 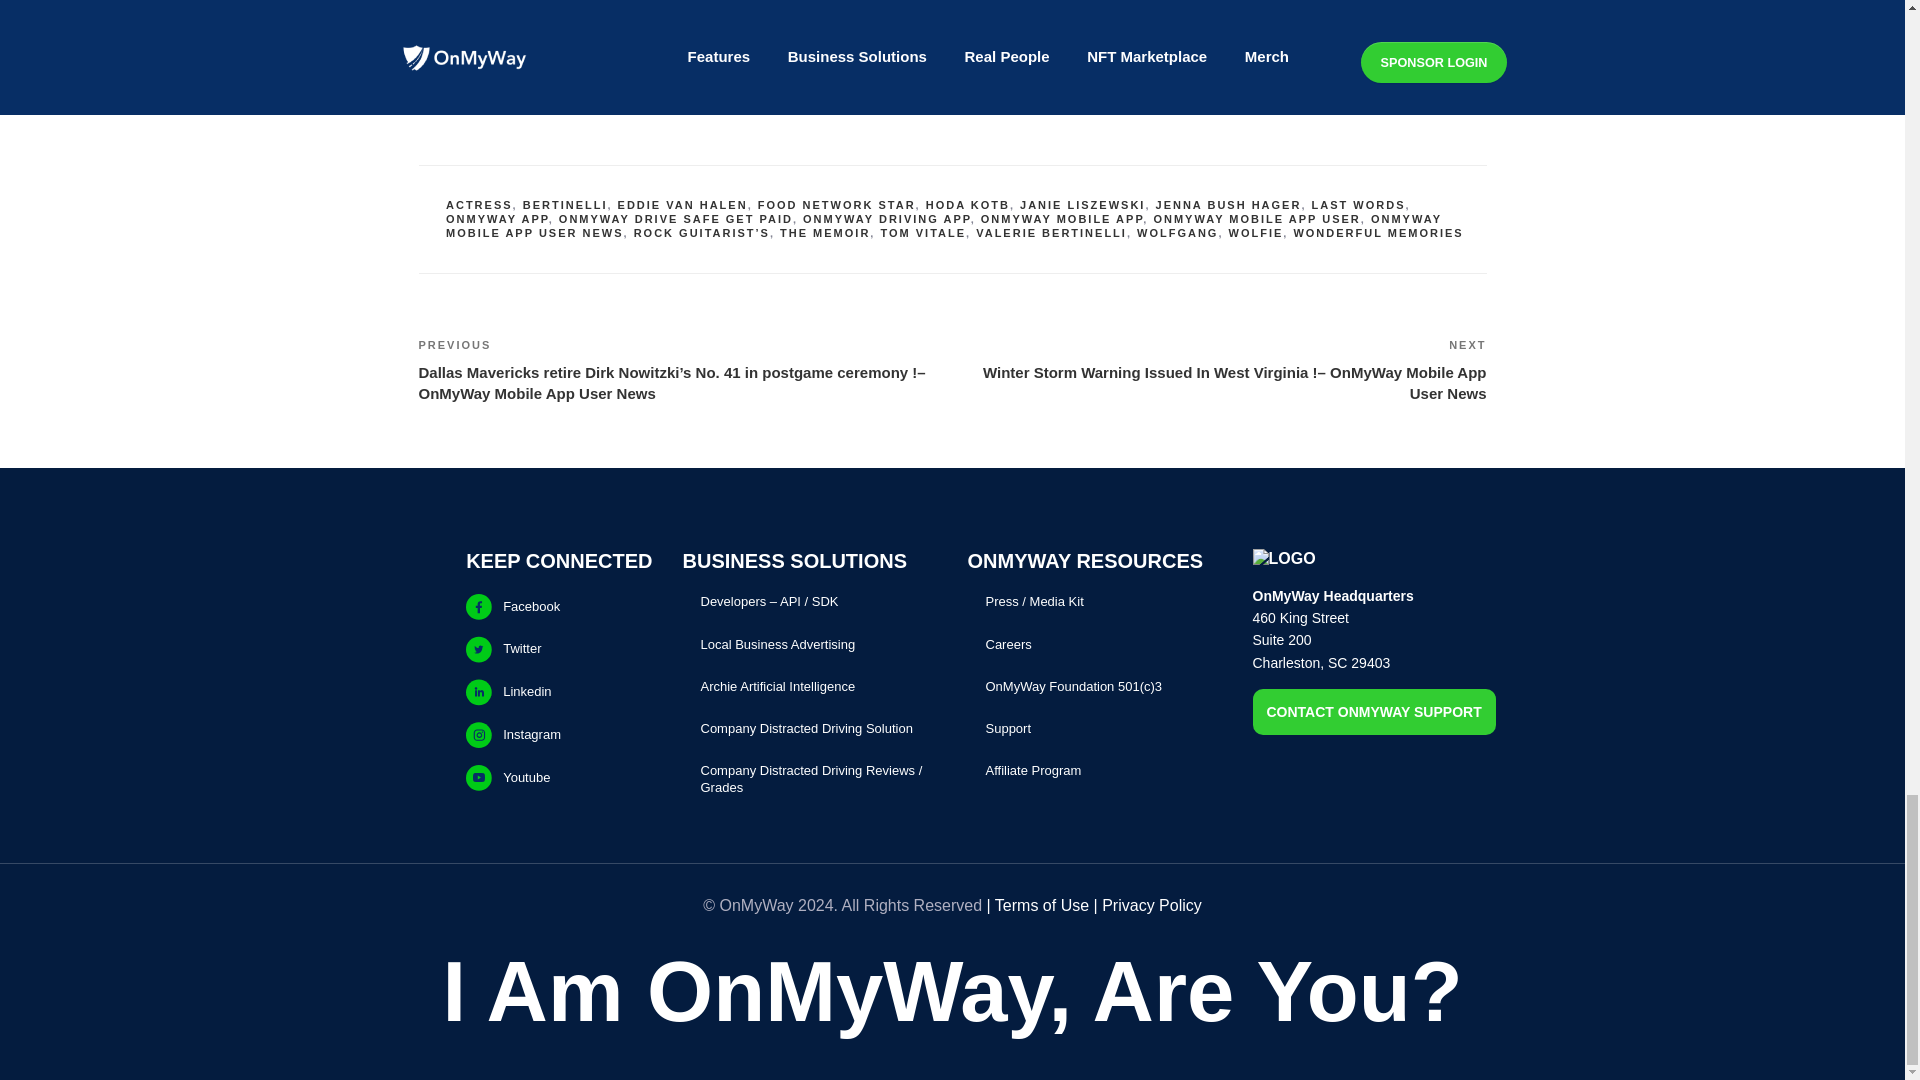 I want to click on TOM VITALE, so click(x=922, y=232).